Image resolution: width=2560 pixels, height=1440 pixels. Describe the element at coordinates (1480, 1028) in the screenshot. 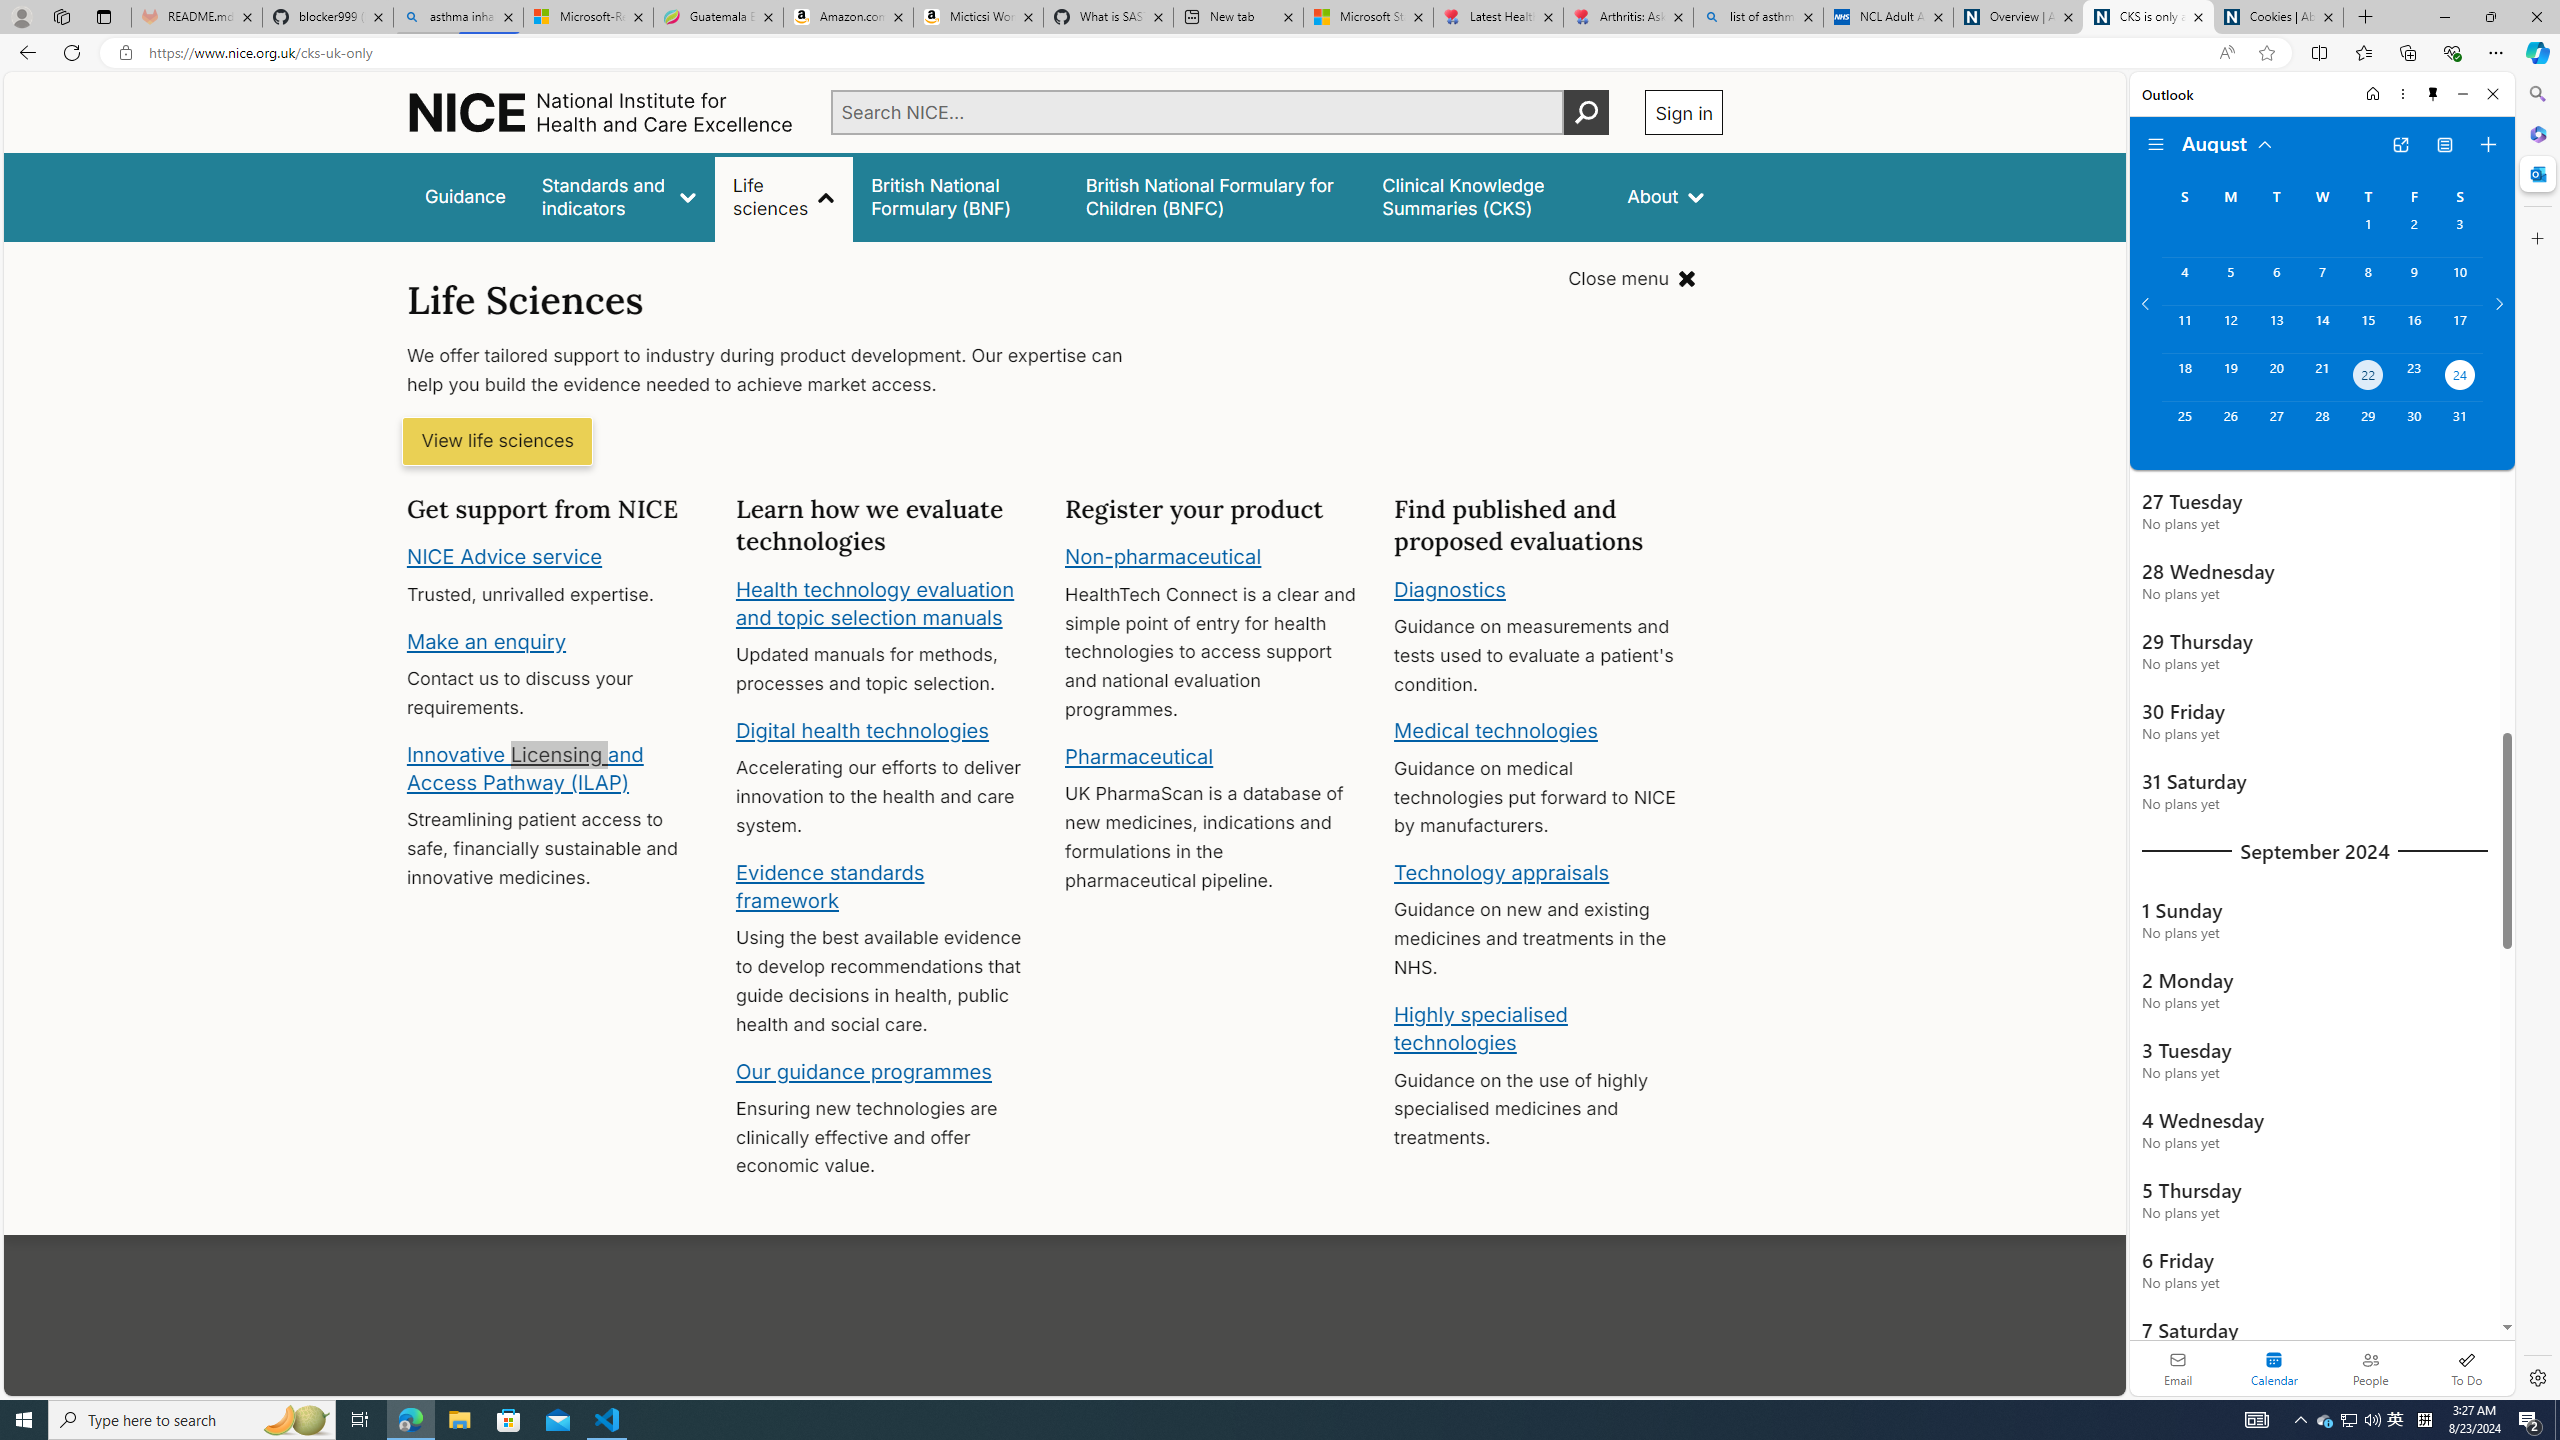

I see `Highly specialised technologies` at that location.